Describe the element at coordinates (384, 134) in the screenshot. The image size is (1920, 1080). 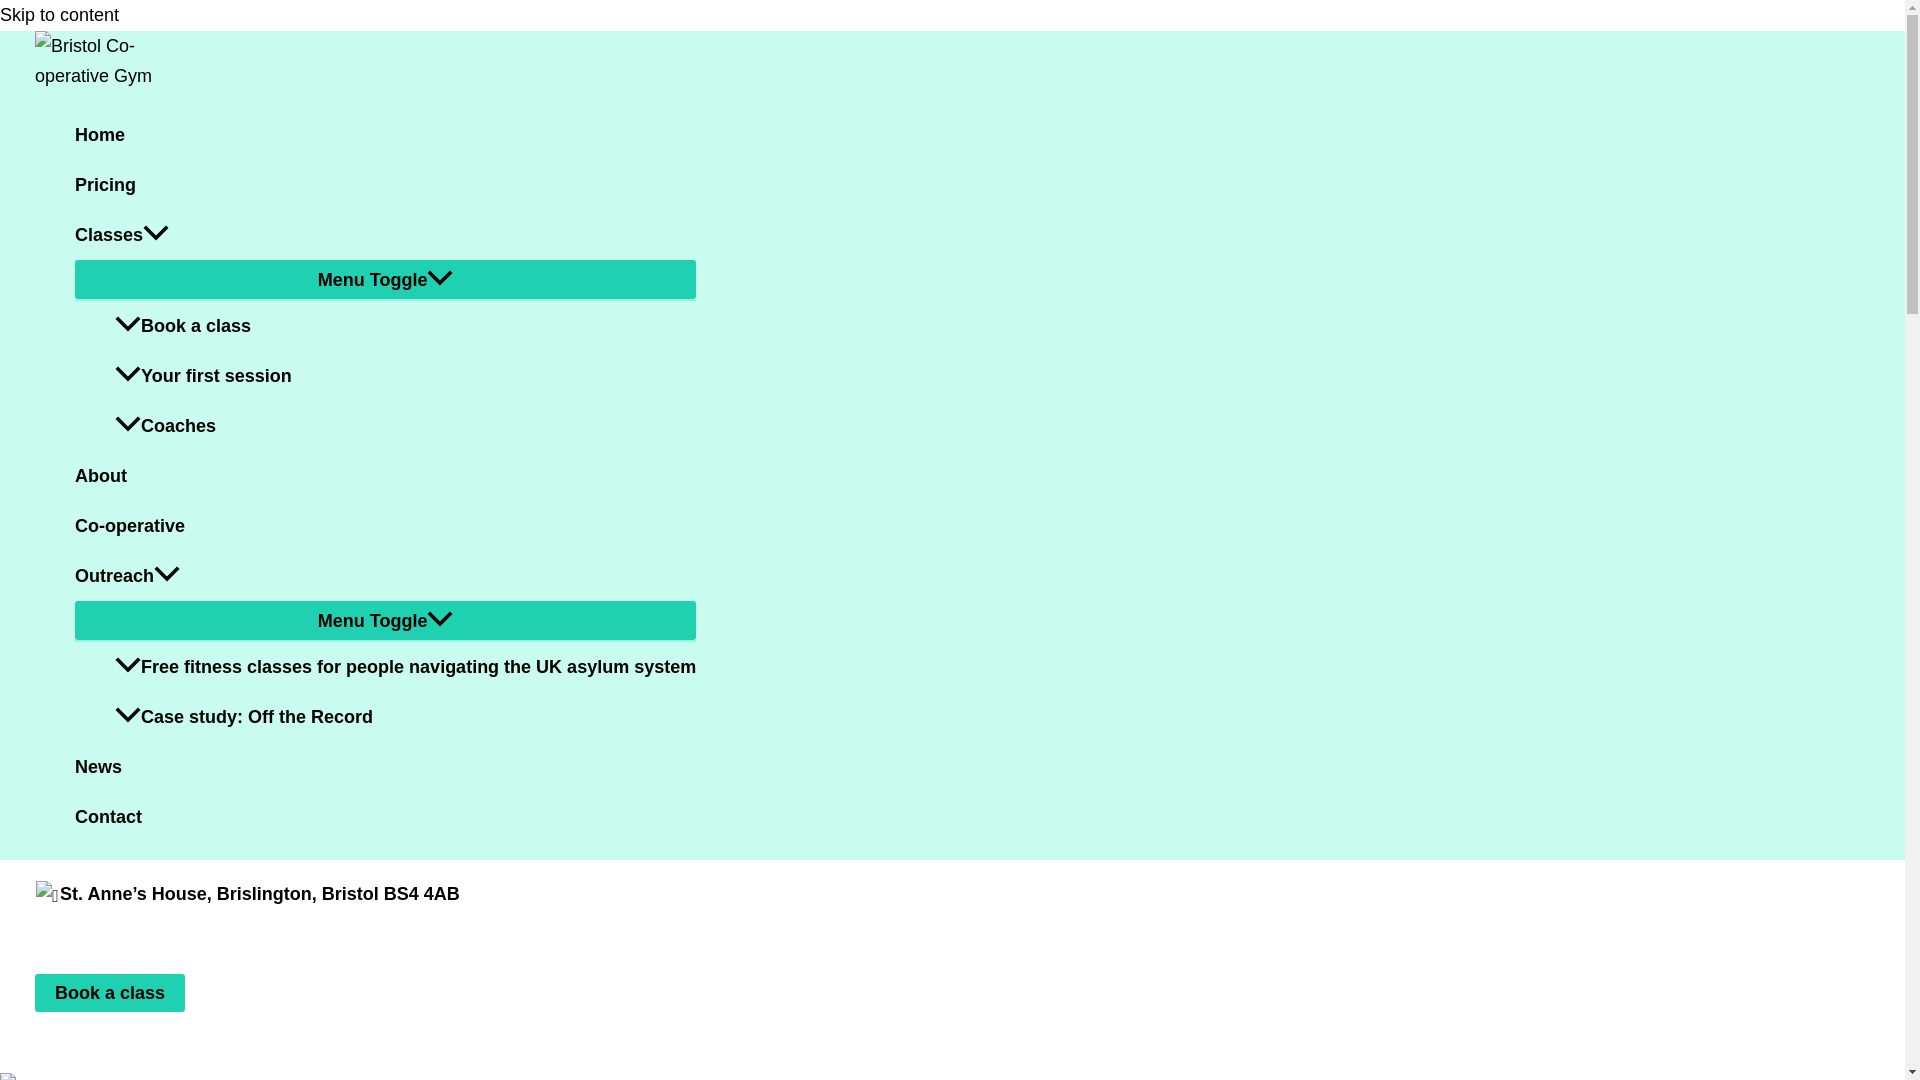
I see `Home` at that location.